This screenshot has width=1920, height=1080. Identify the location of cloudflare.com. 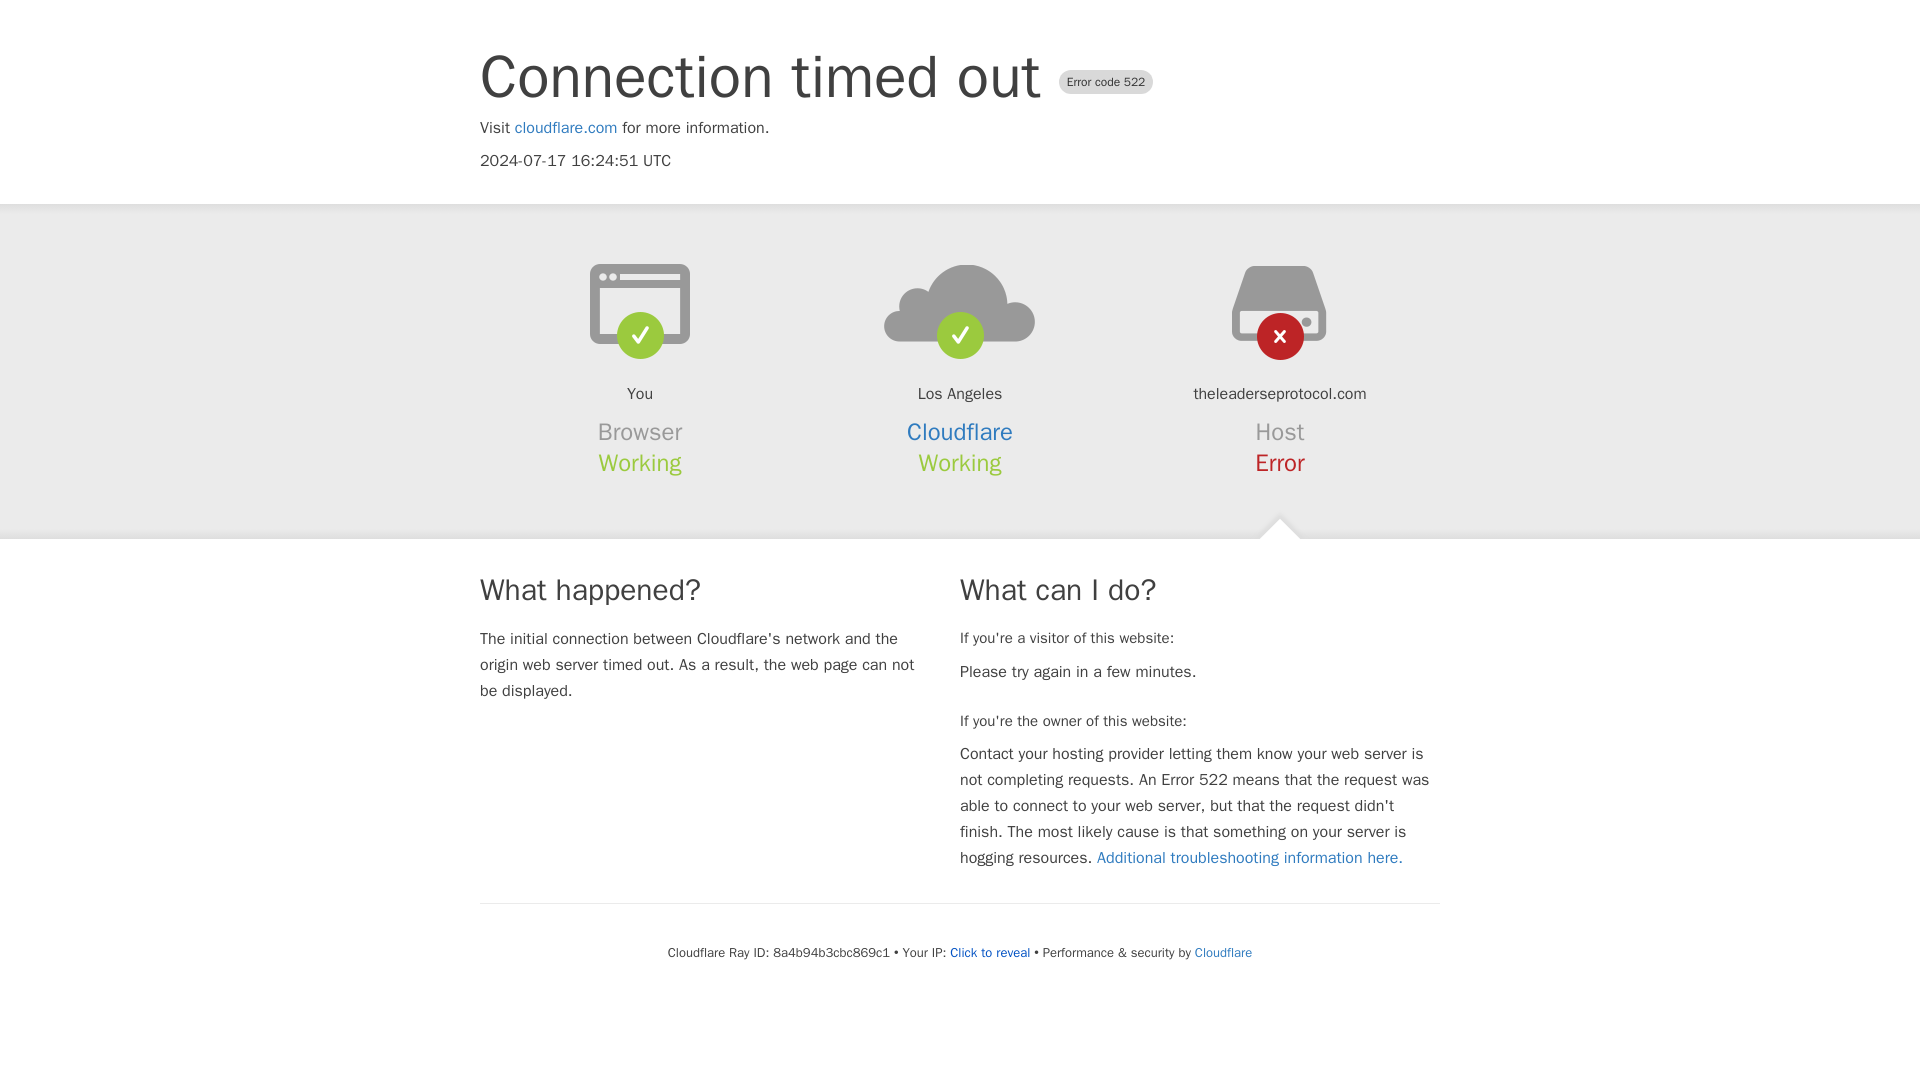
(566, 128).